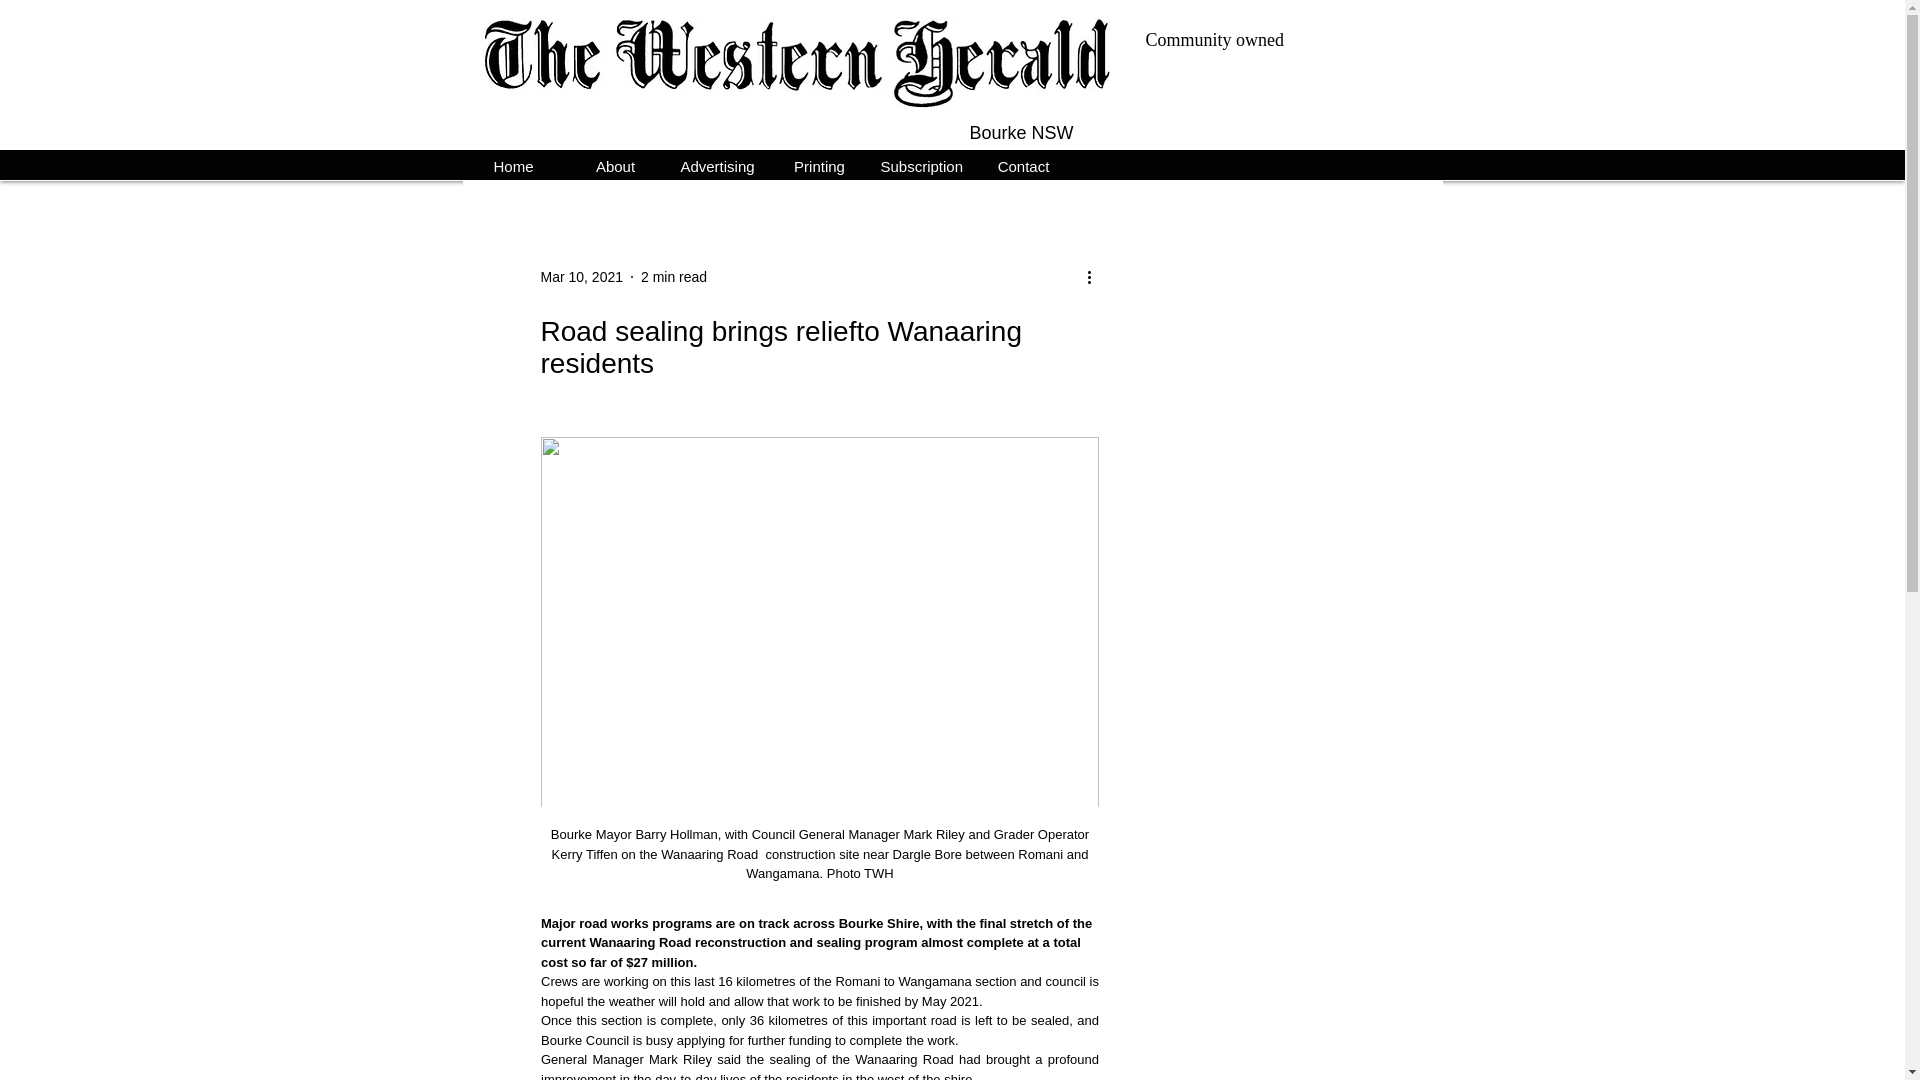 Image resolution: width=1920 pixels, height=1080 pixels. What do you see at coordinates (1022, 164) in the screenshot?
I see `Contact` at bounding box center [1022, 164].